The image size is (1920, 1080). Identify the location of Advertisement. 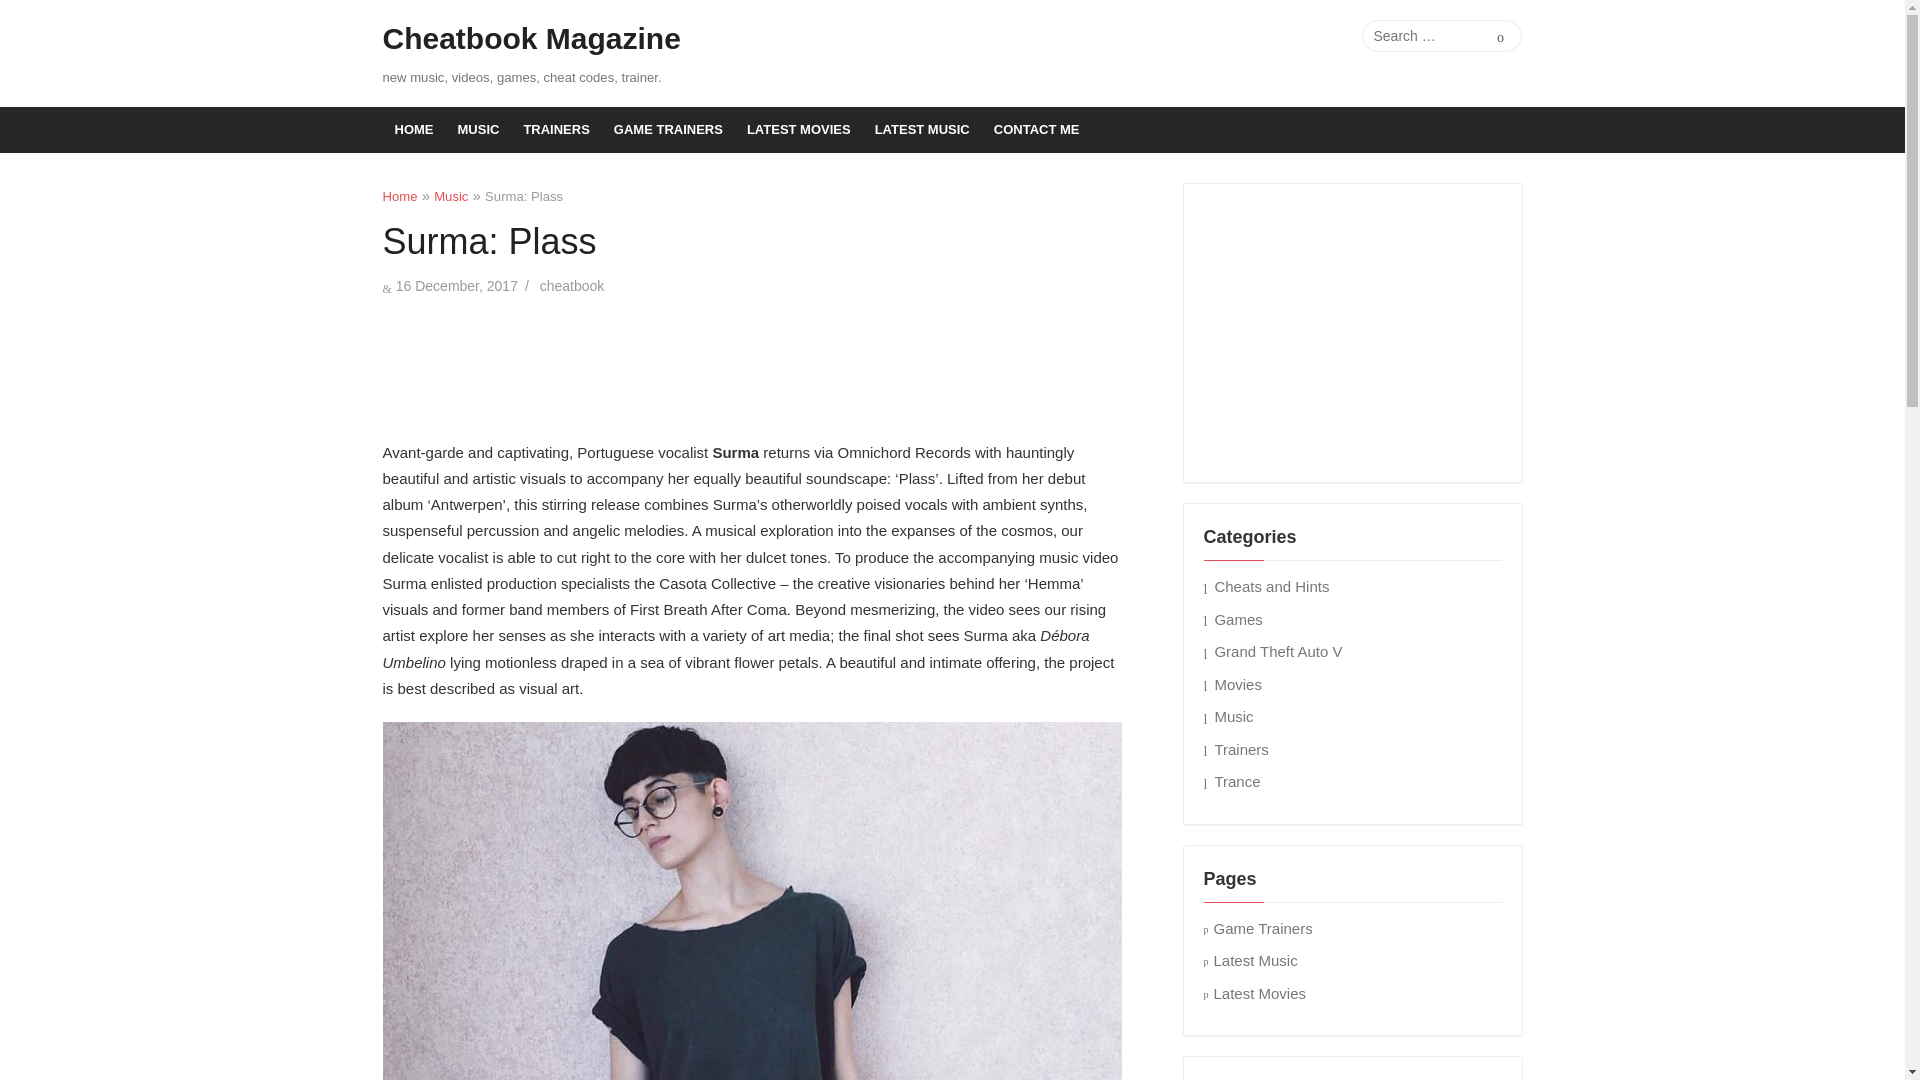
(751, 364).